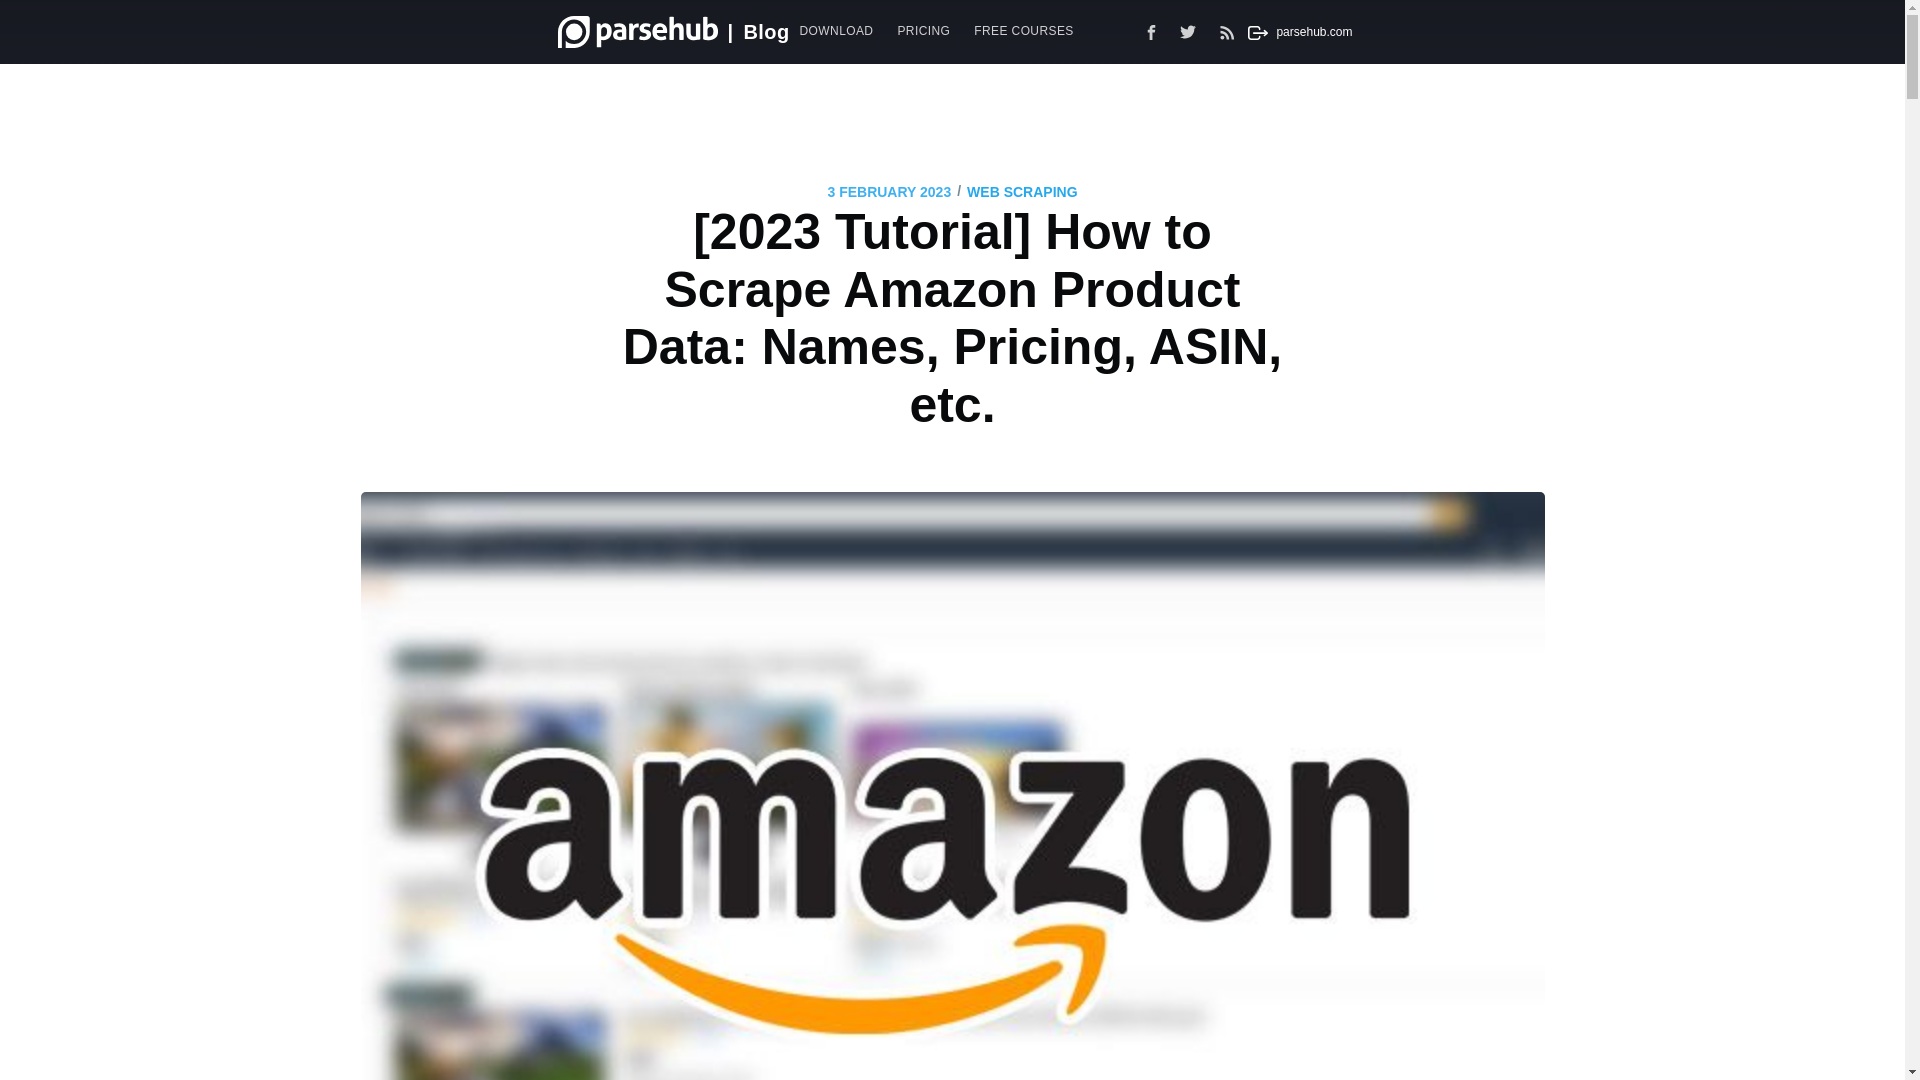 The image size is (1920, 1080). Describe the element at coordinates (923, 30) in the screenshot. I see `PRICING` at that location.